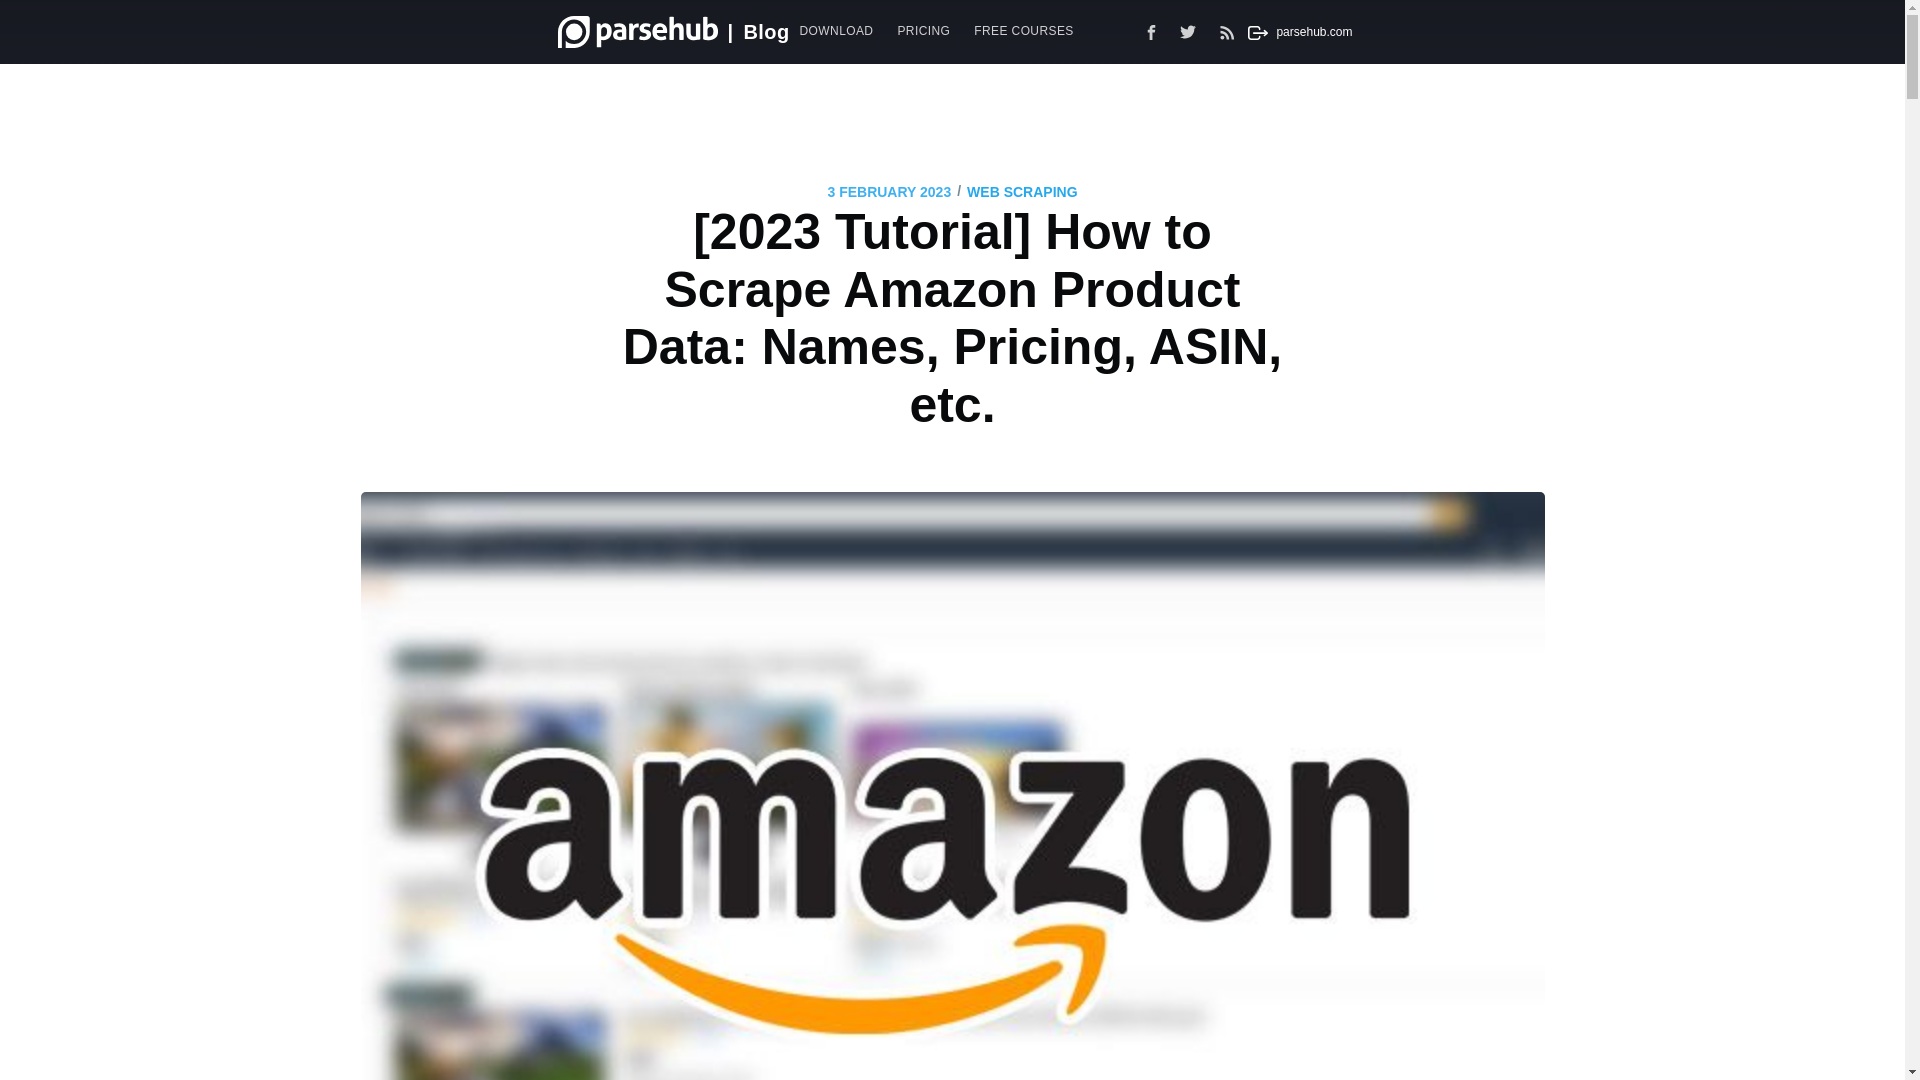 The image size is (1920, 1080). Describe the element at coordinates (923, 30) in the screenshot. I see `PRICING` at that location.